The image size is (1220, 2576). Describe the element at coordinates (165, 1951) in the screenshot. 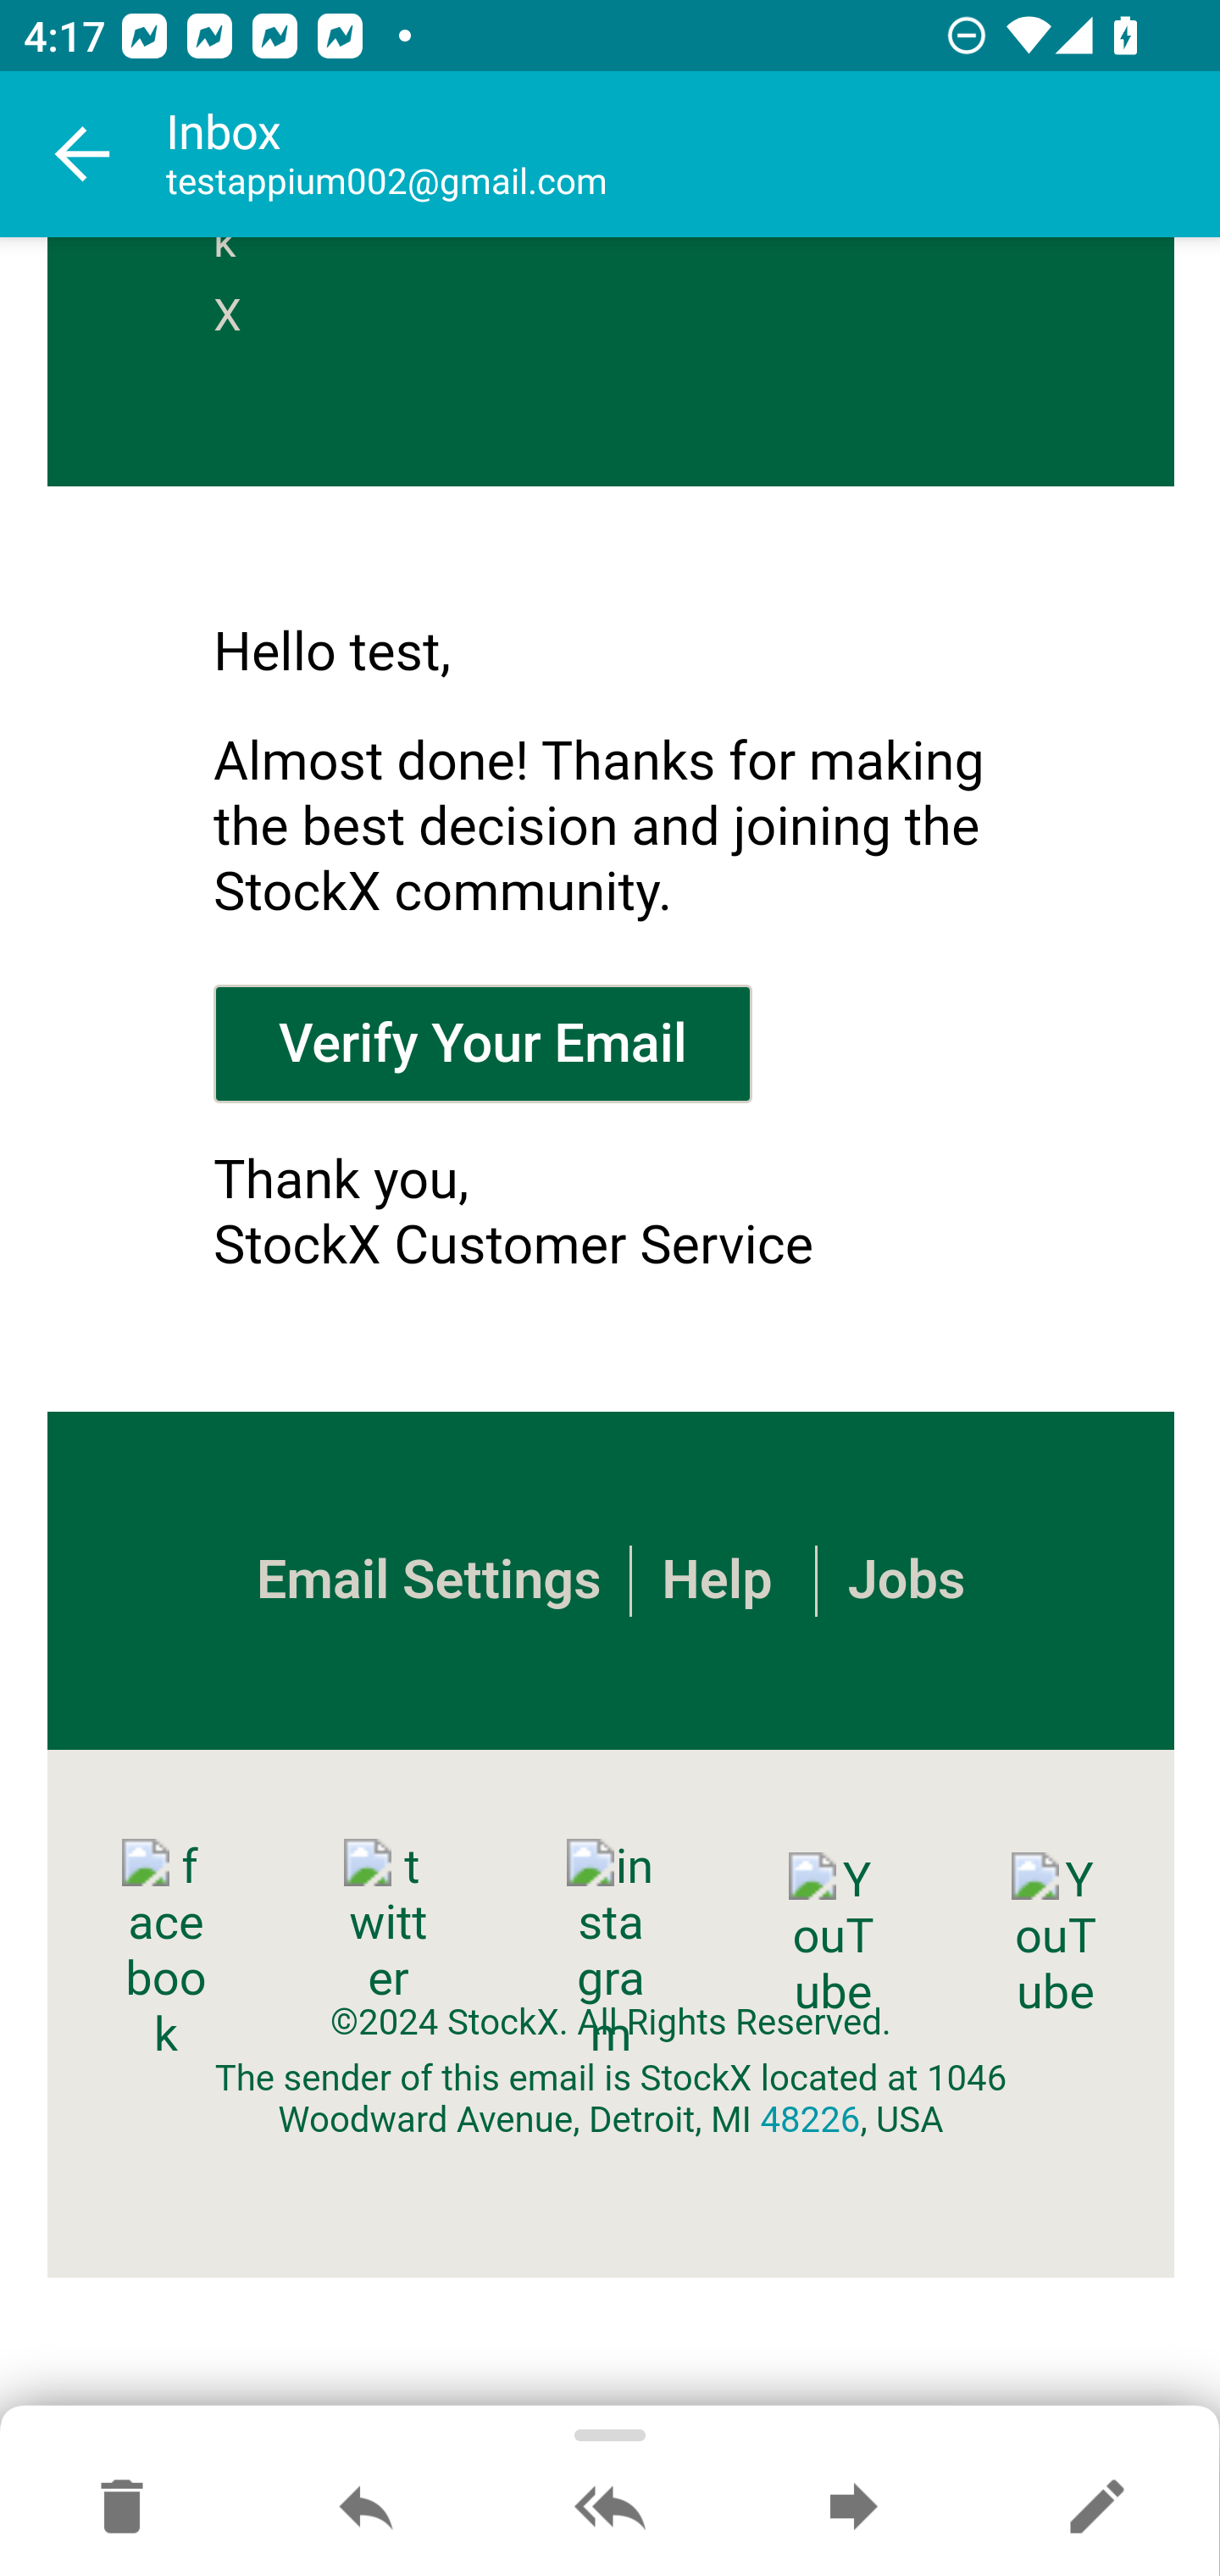

I see `facebook` at that location.